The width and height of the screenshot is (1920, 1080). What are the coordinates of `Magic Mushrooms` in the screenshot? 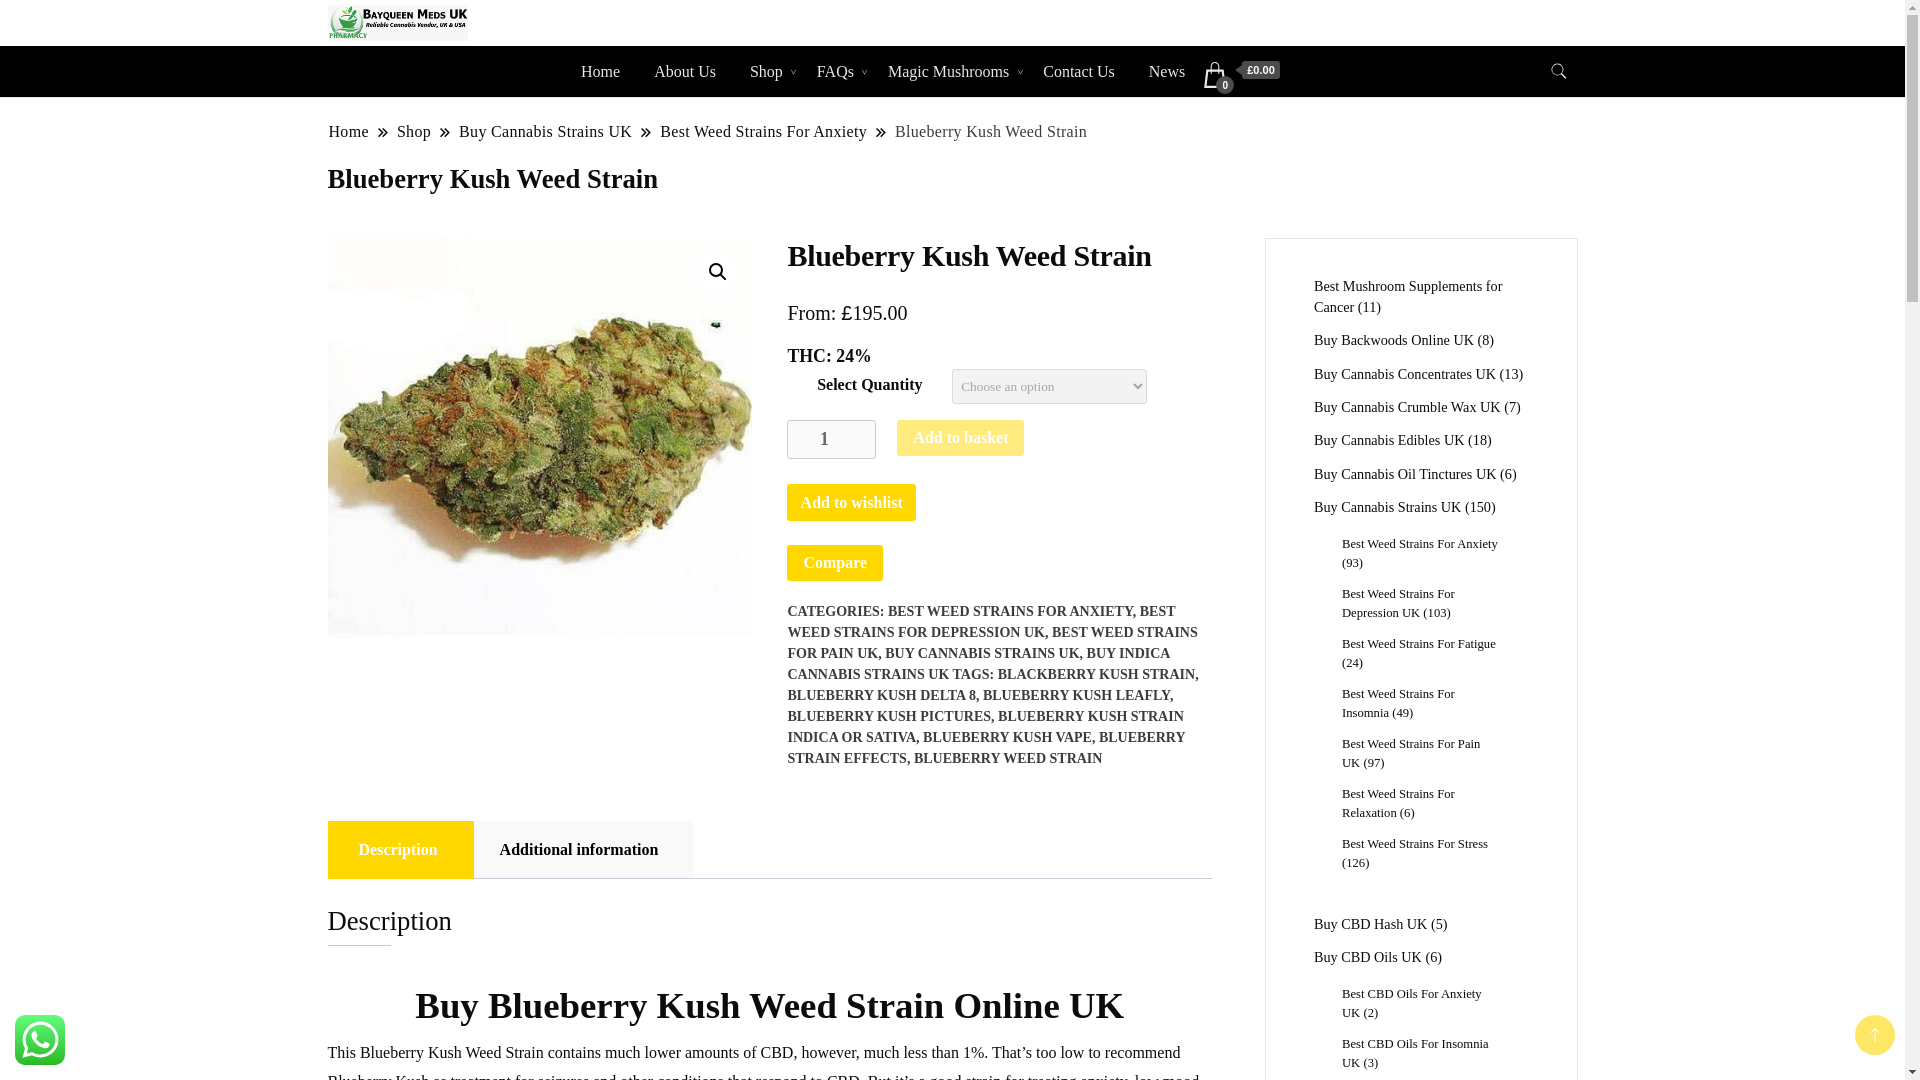 It's located at (948, 72).